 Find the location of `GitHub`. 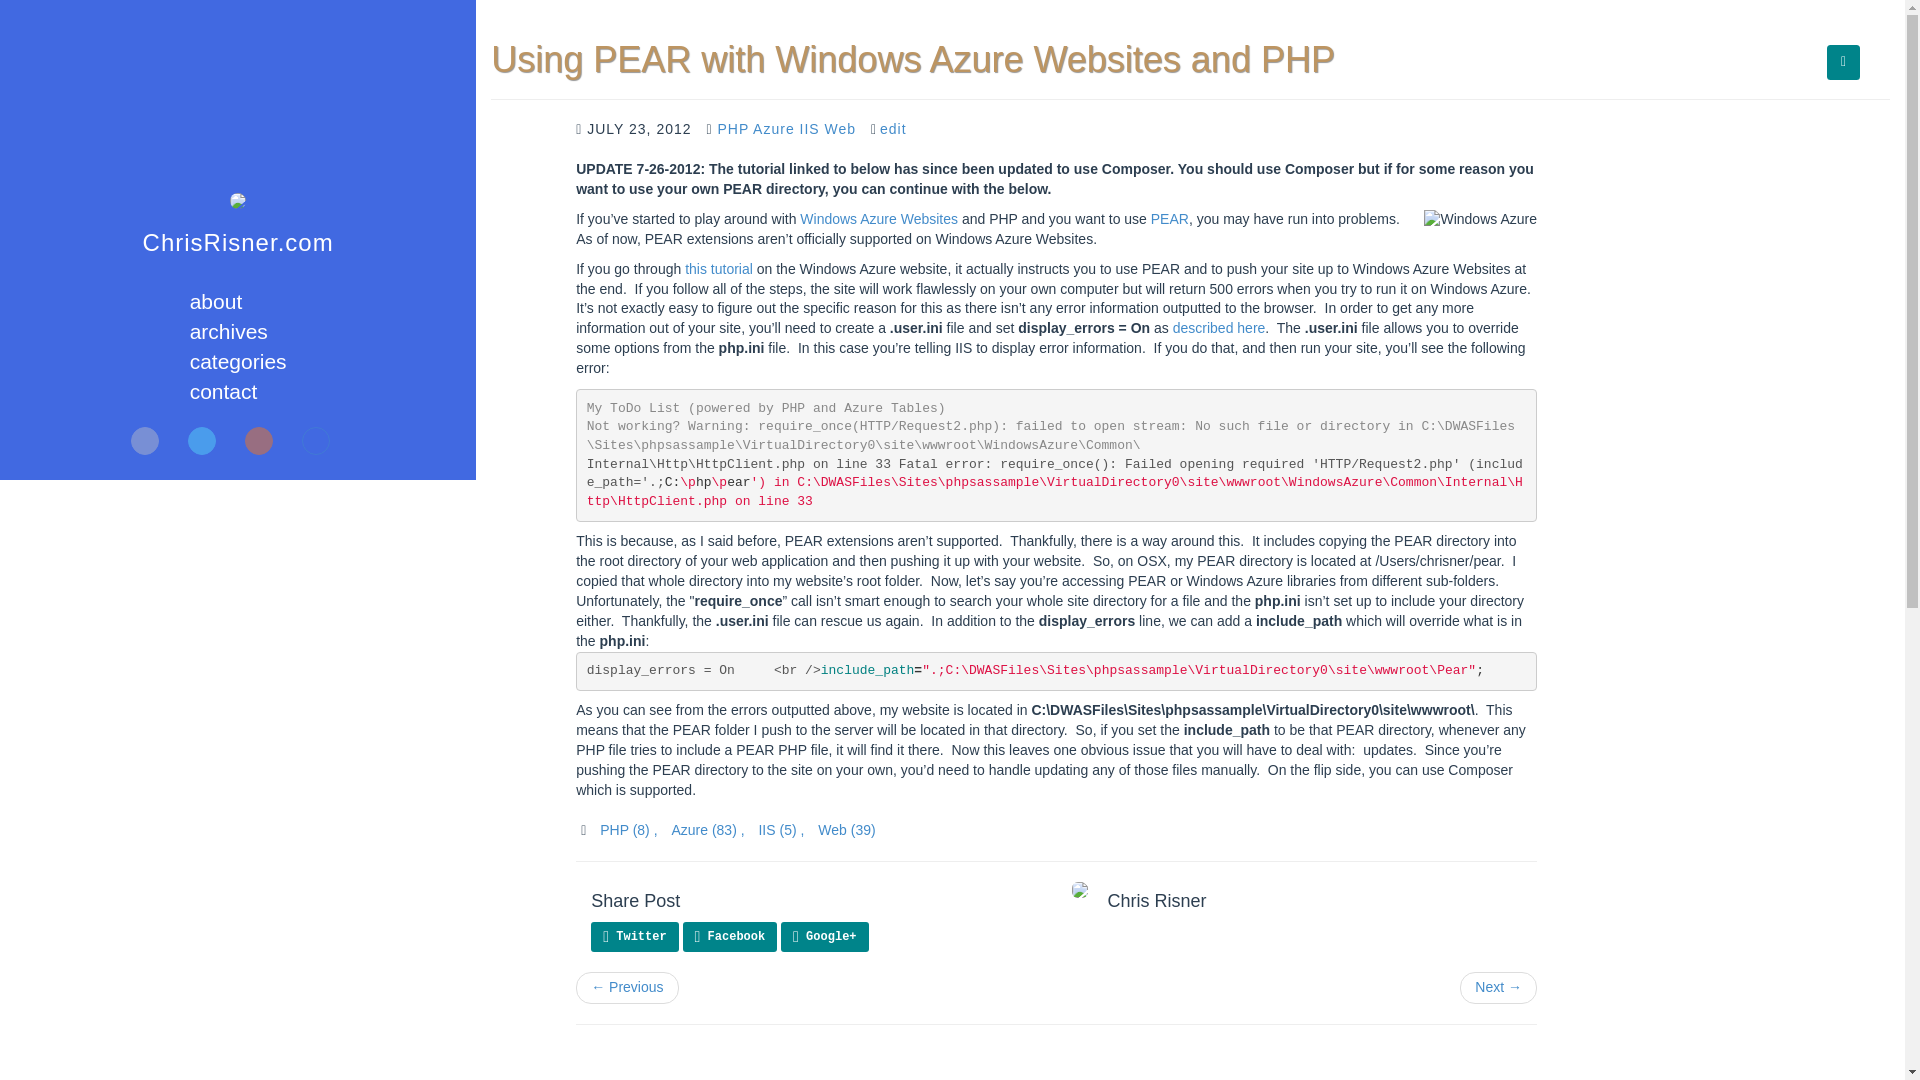

GitHub is located at coordinates (144, 440).